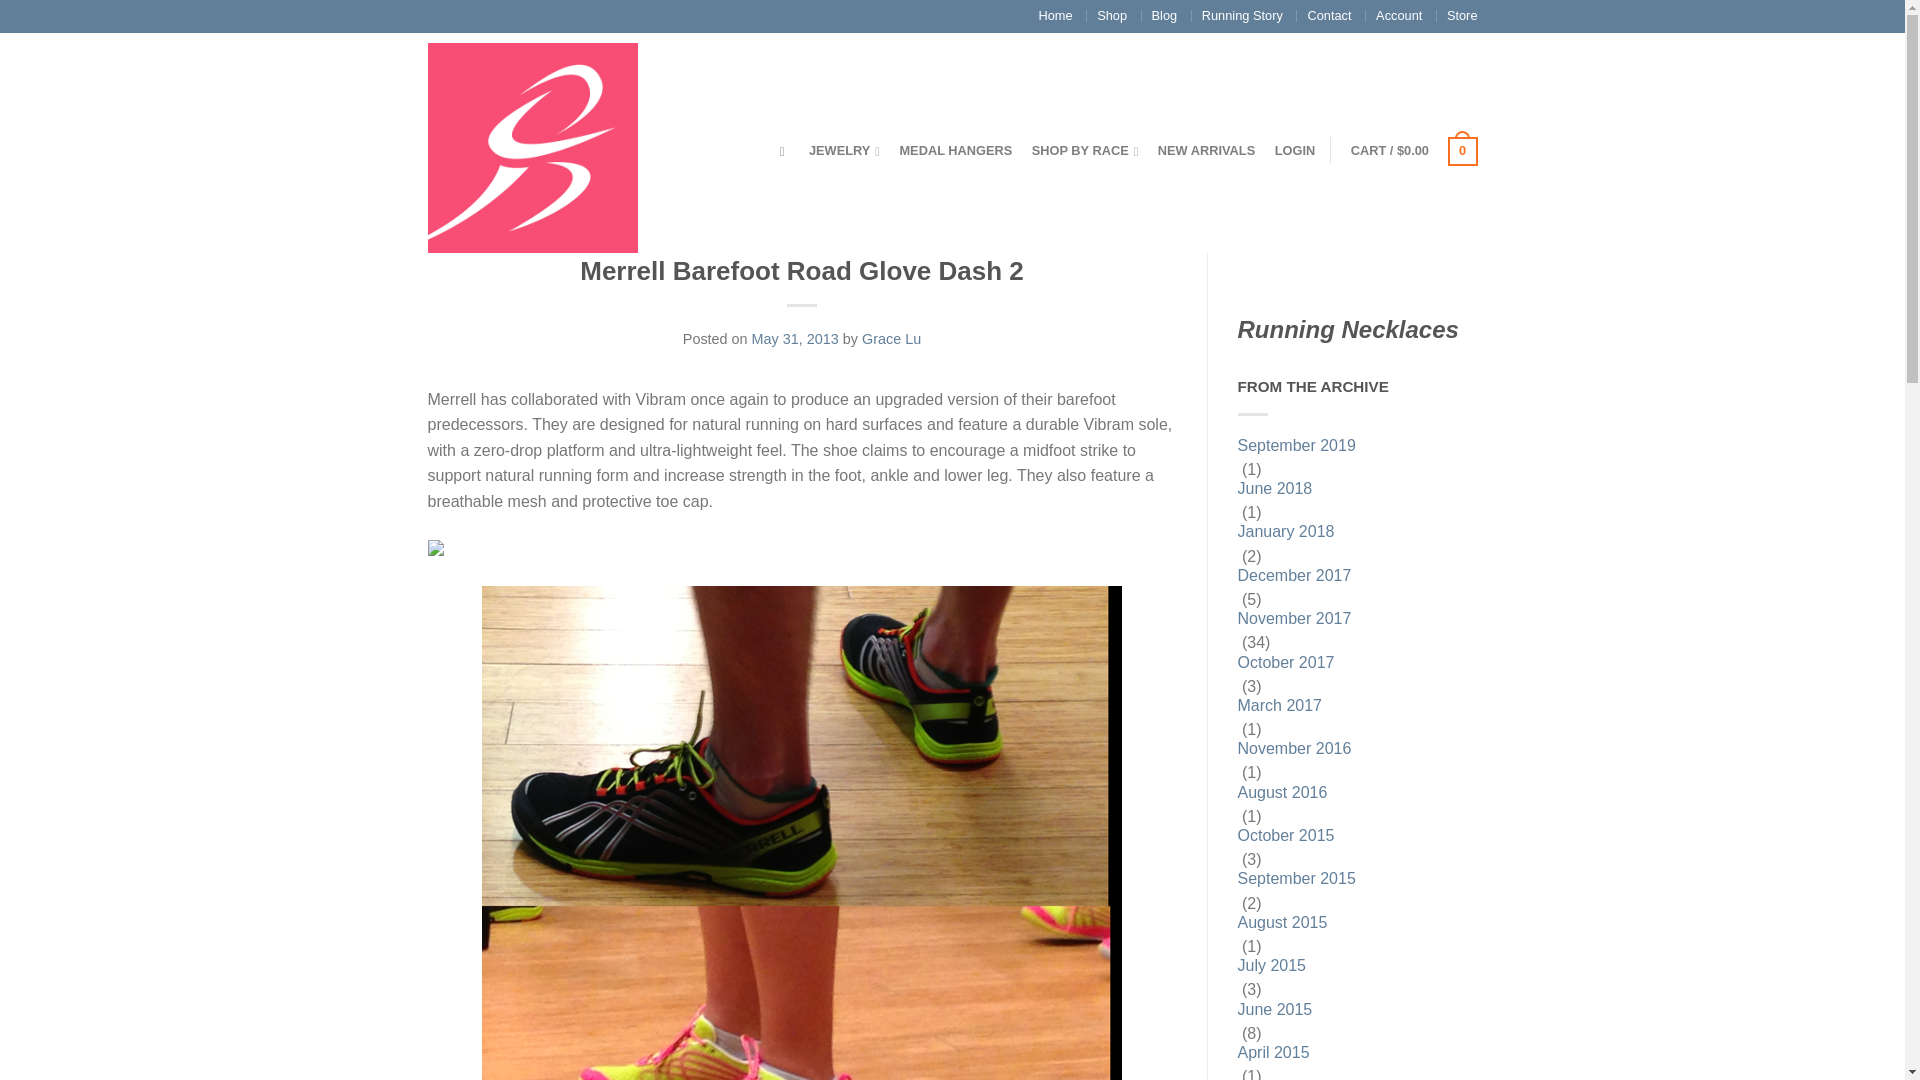 This screenshot has height=1080, width=1920. What do you see at coordinates (1206, 150) in the screenshot?
I see `NEW ARRIVALS` at bounding box center [1206, 150].